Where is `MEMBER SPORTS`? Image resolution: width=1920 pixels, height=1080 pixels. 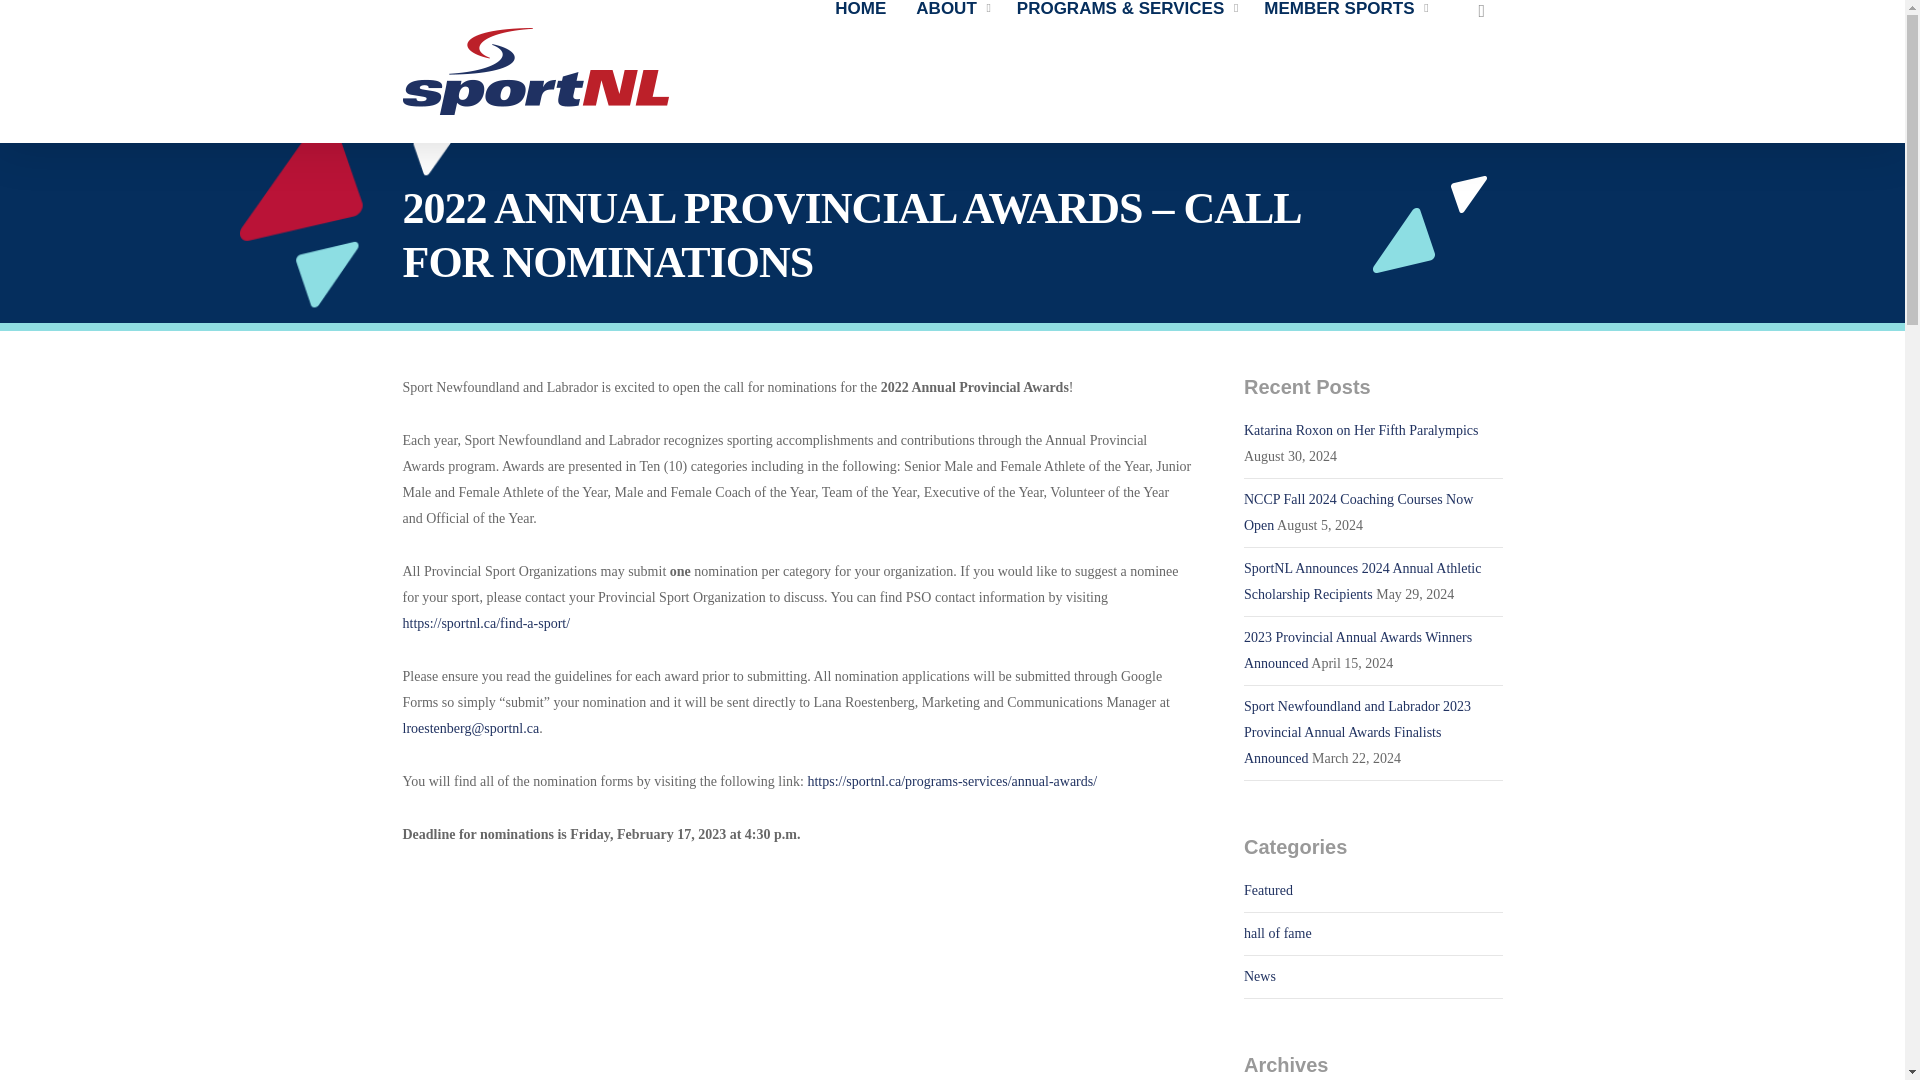
MEMBER SPORTS is located at coordinates (1348, 9).